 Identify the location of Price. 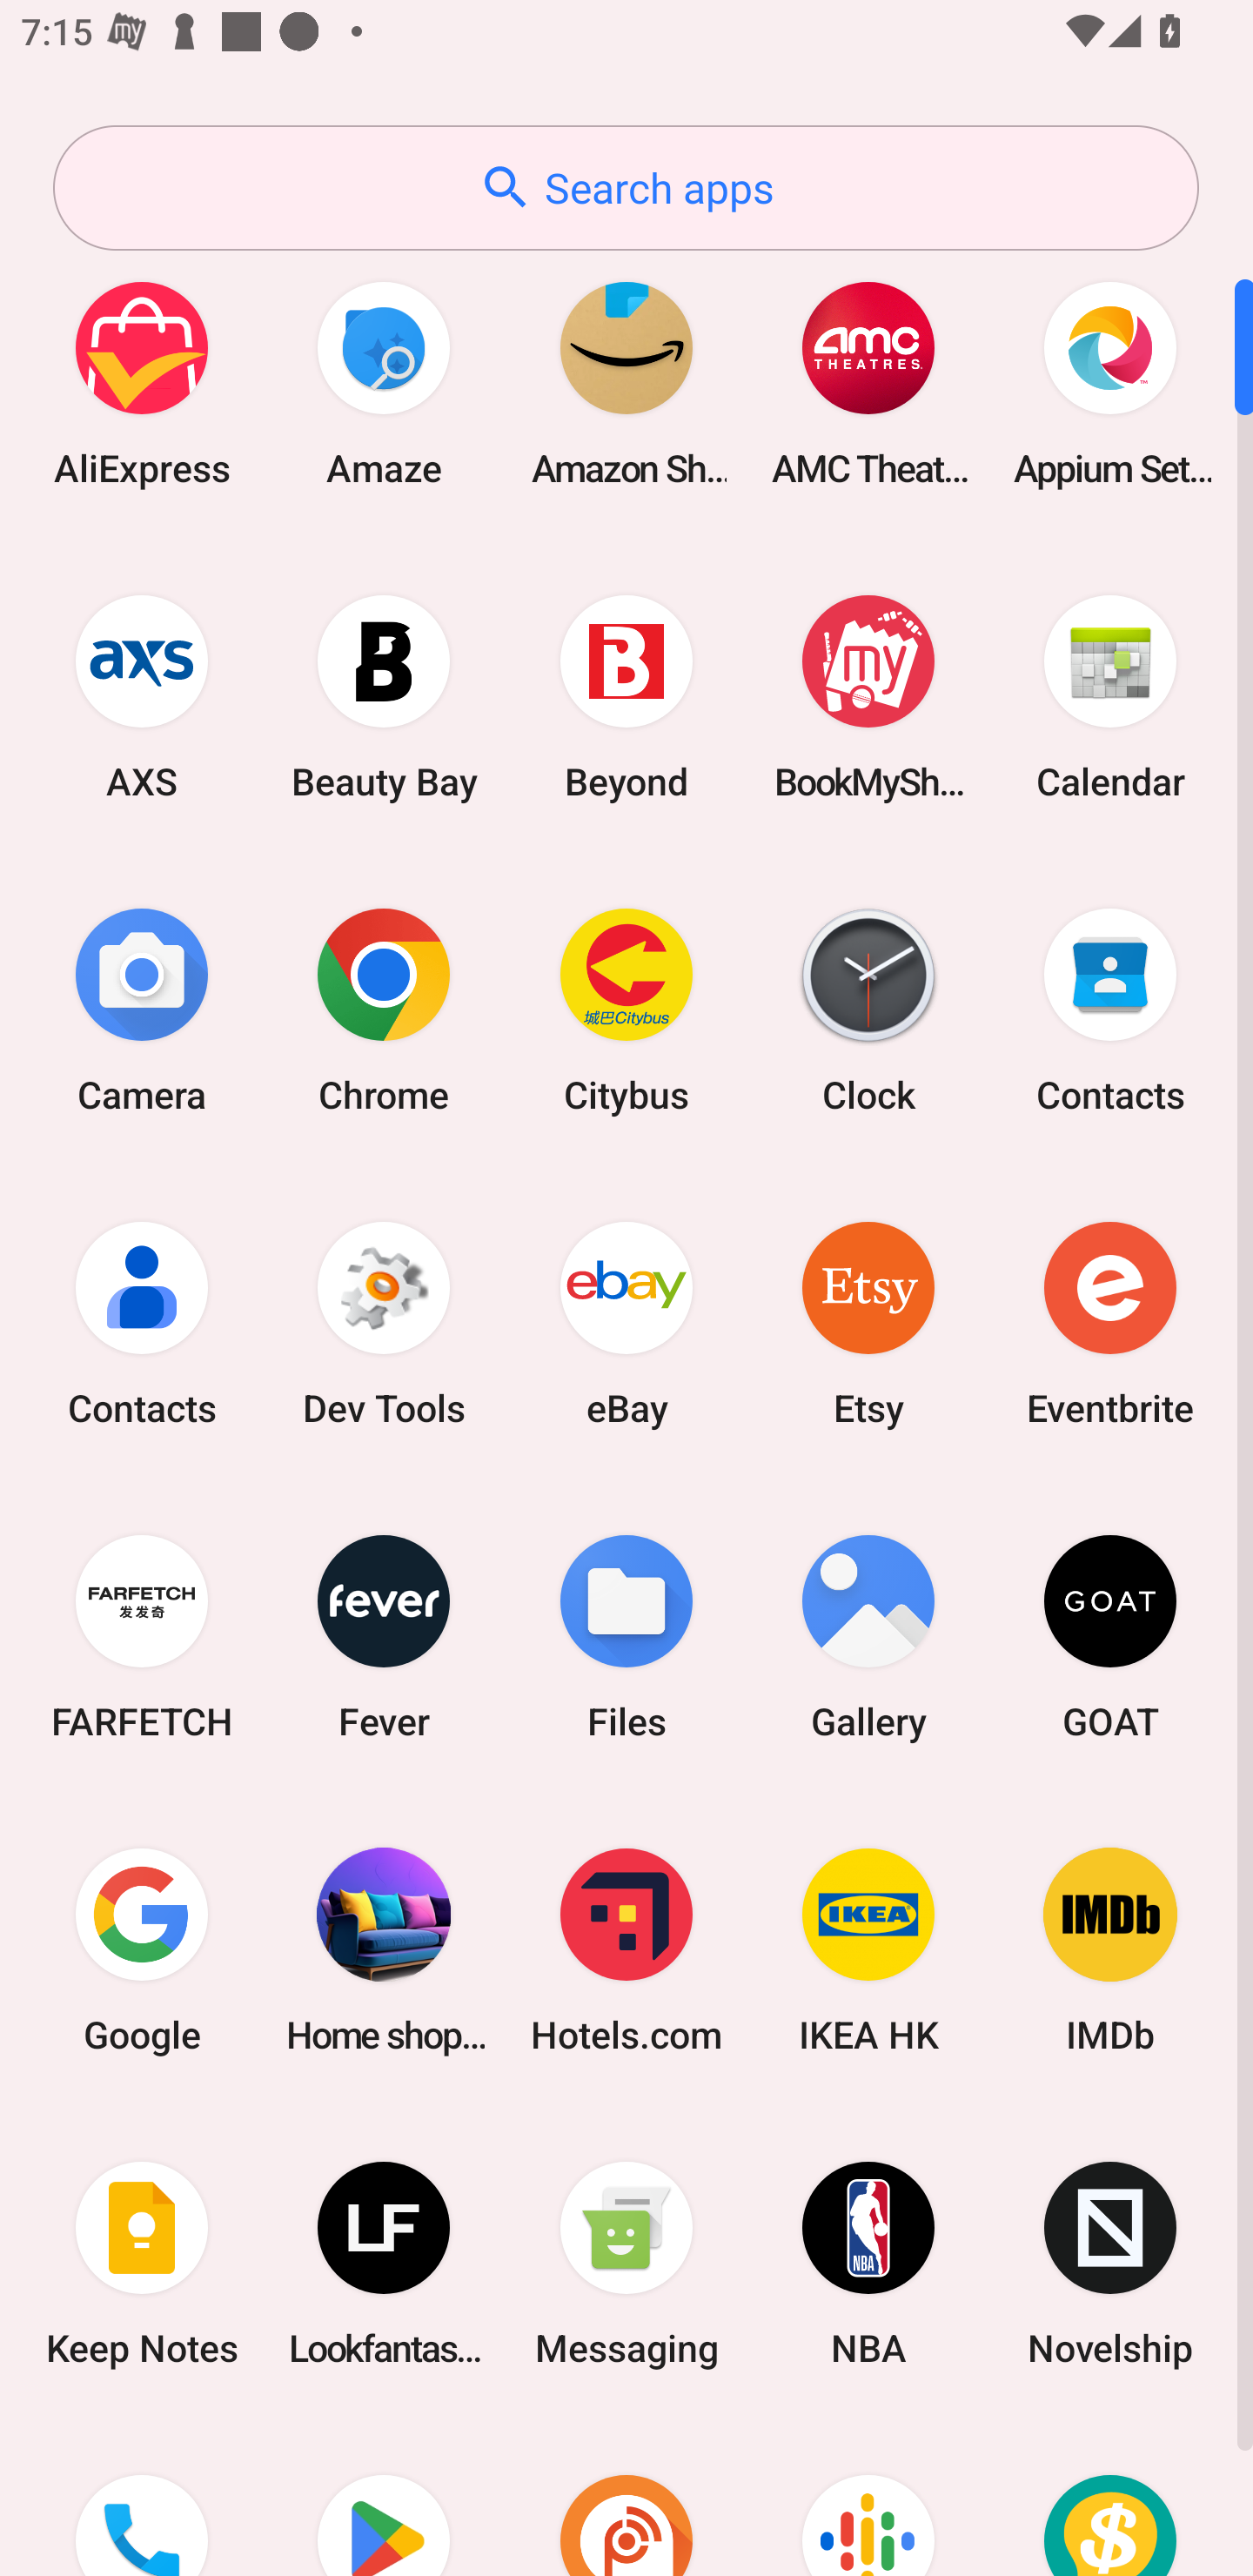
(1110, 2499).